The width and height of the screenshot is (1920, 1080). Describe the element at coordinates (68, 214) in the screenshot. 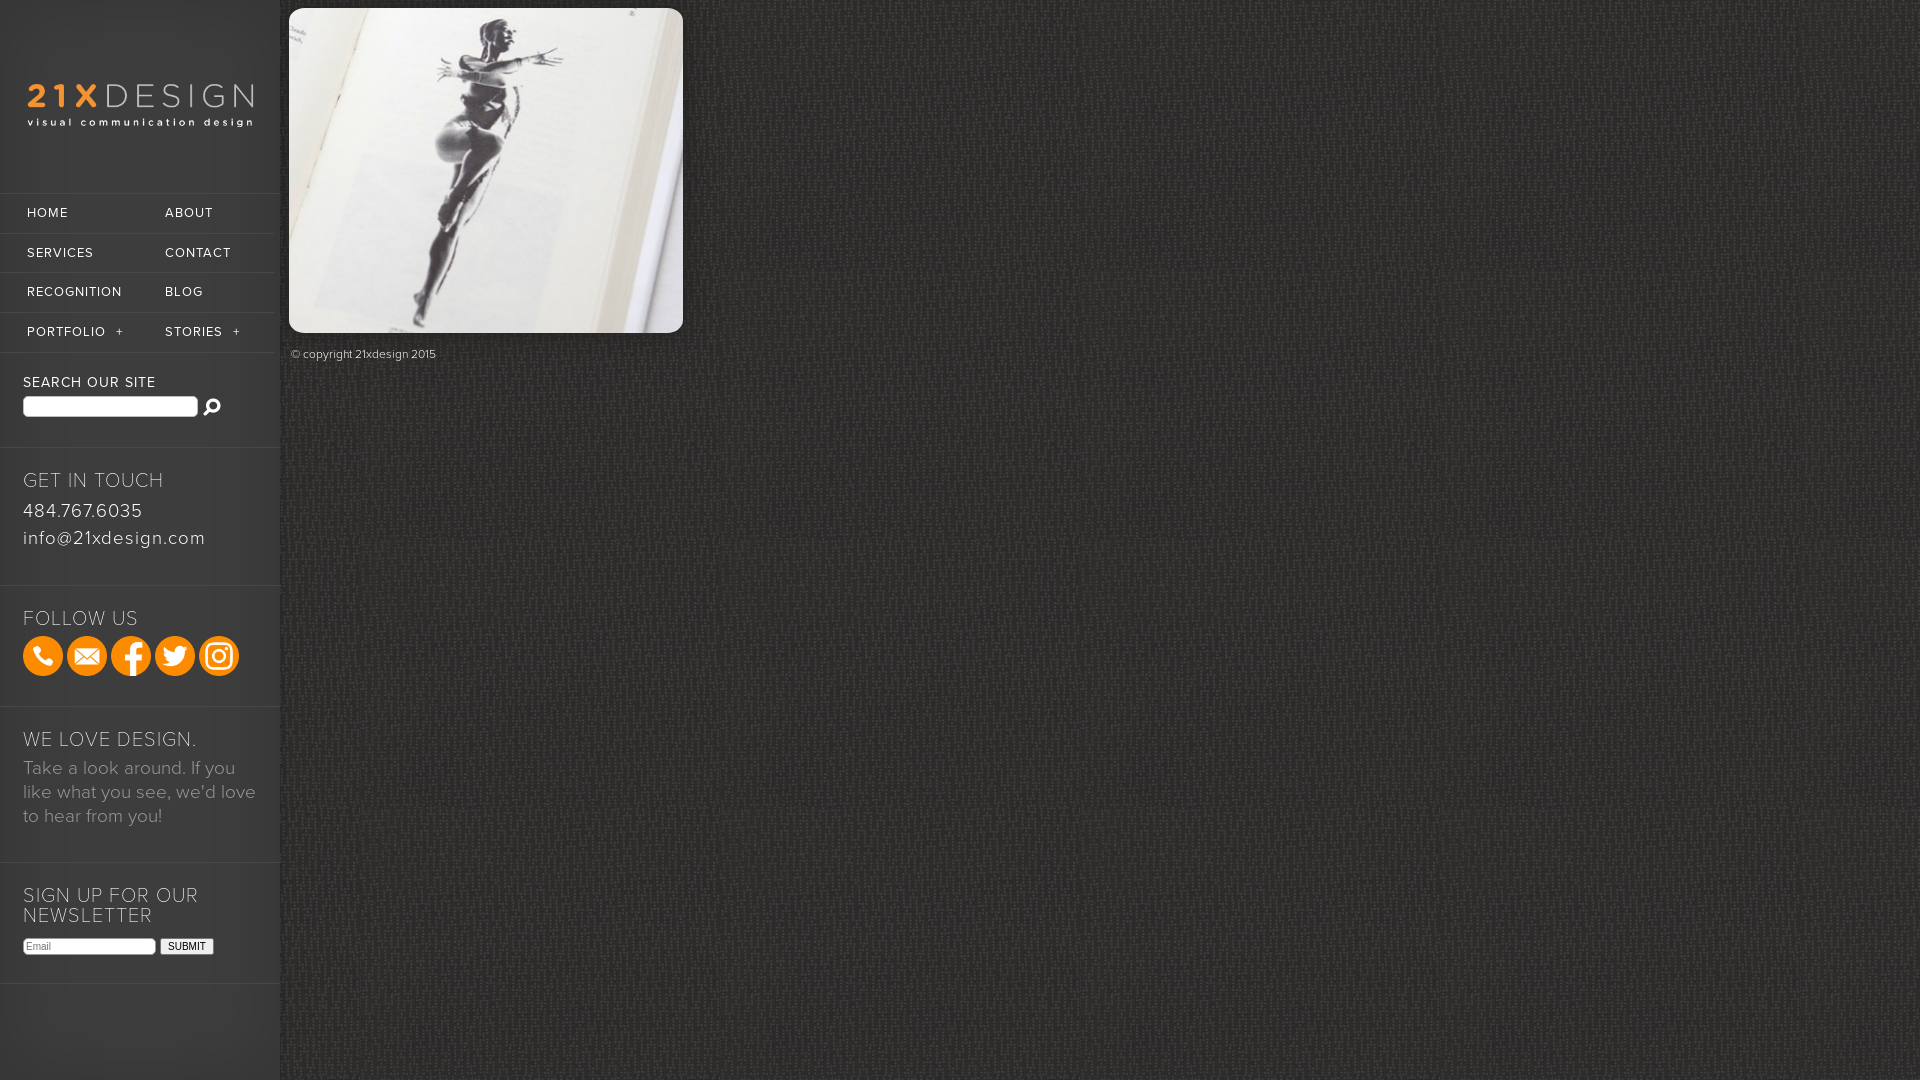

I see `HOME` at that location.